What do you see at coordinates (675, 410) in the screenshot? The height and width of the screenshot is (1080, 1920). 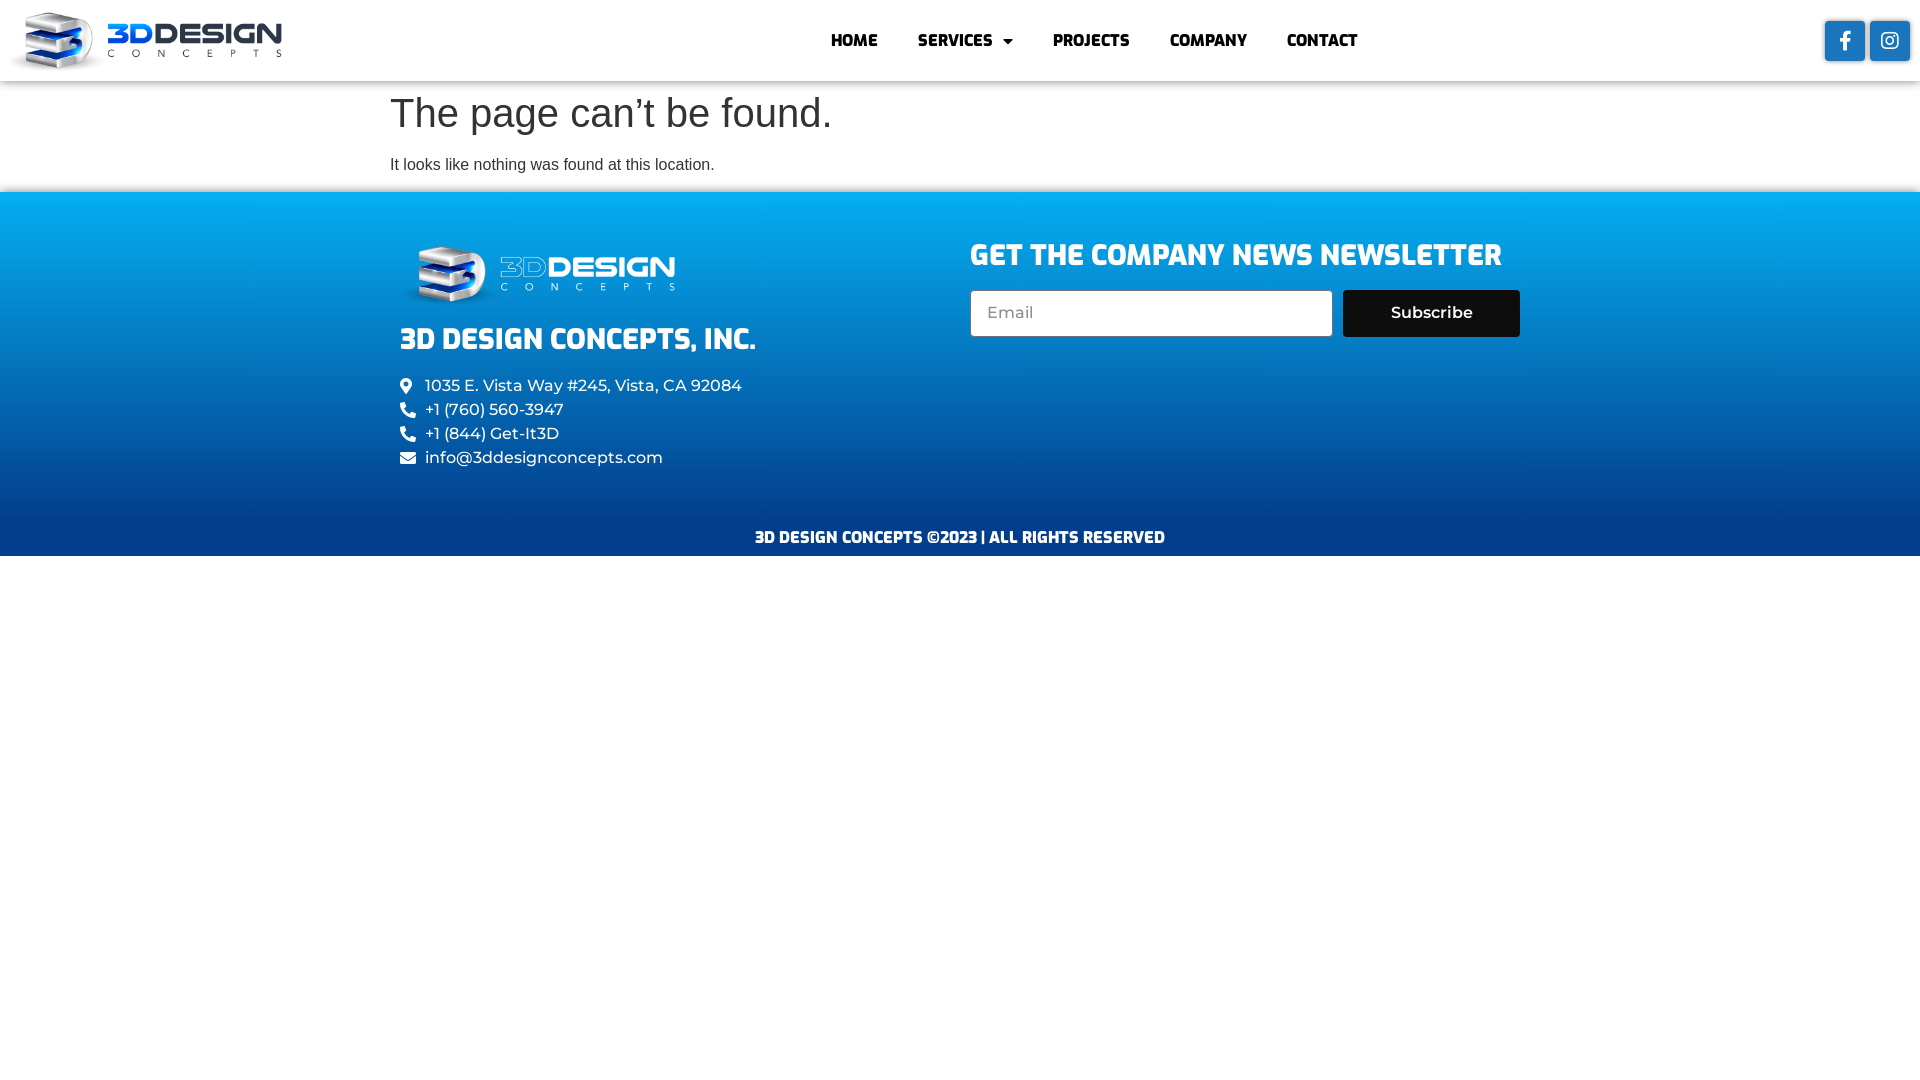 I see `+1 (760) 560-3947` at bounding box center [675, 410].